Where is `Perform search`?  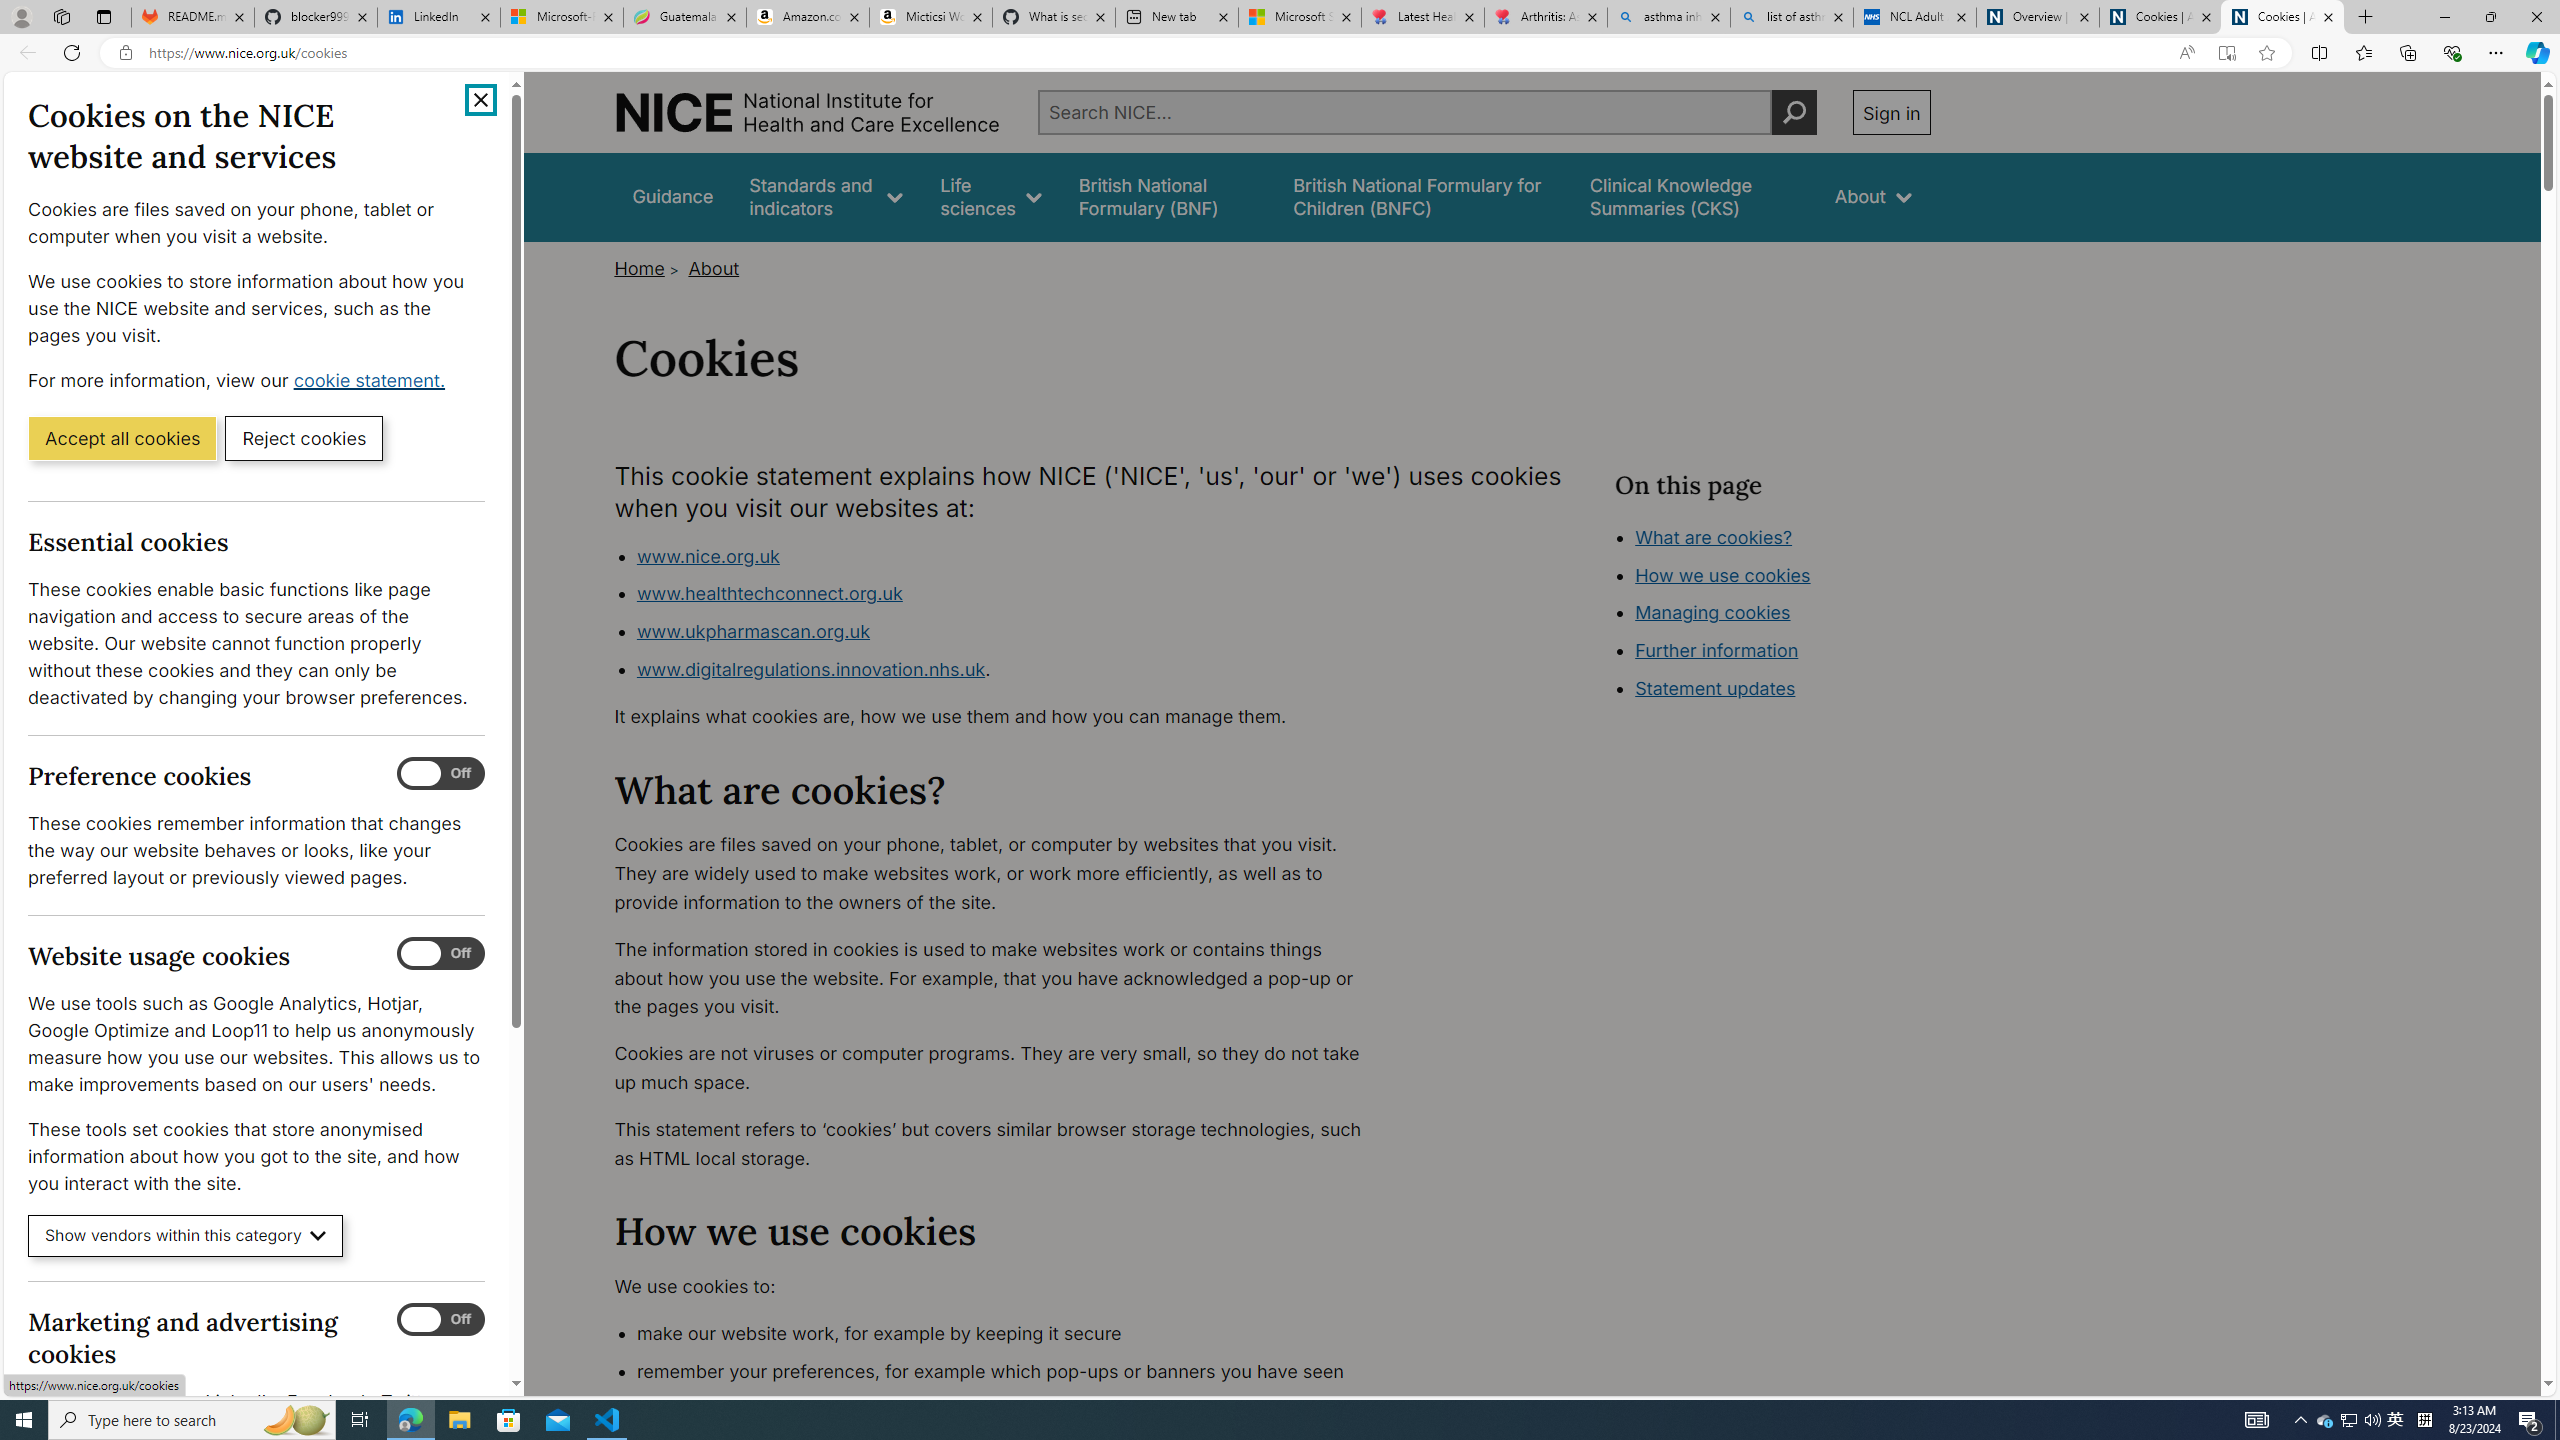
Perform search is located at coordinates (1794, 112).